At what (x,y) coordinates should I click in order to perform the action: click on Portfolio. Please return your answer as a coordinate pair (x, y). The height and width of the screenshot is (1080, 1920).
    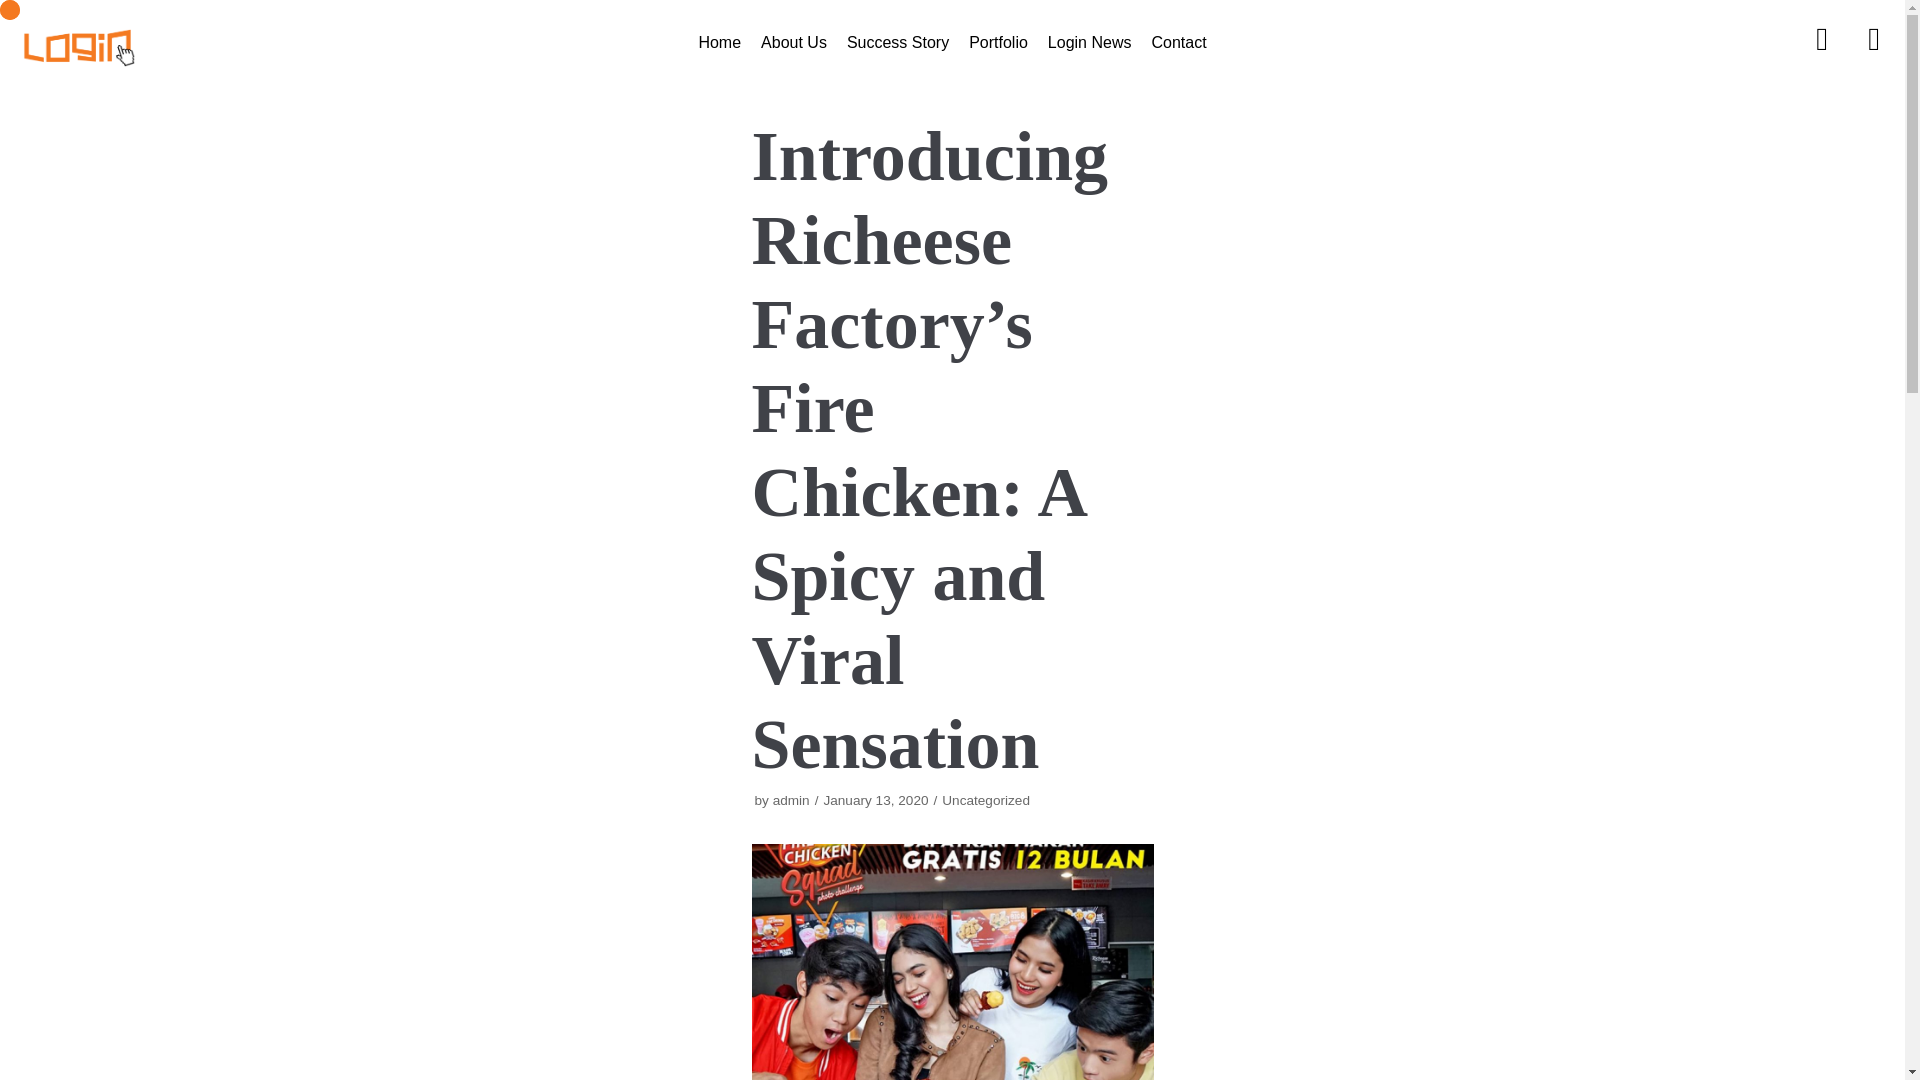
    Looking at the image, I should click on (998, 42).